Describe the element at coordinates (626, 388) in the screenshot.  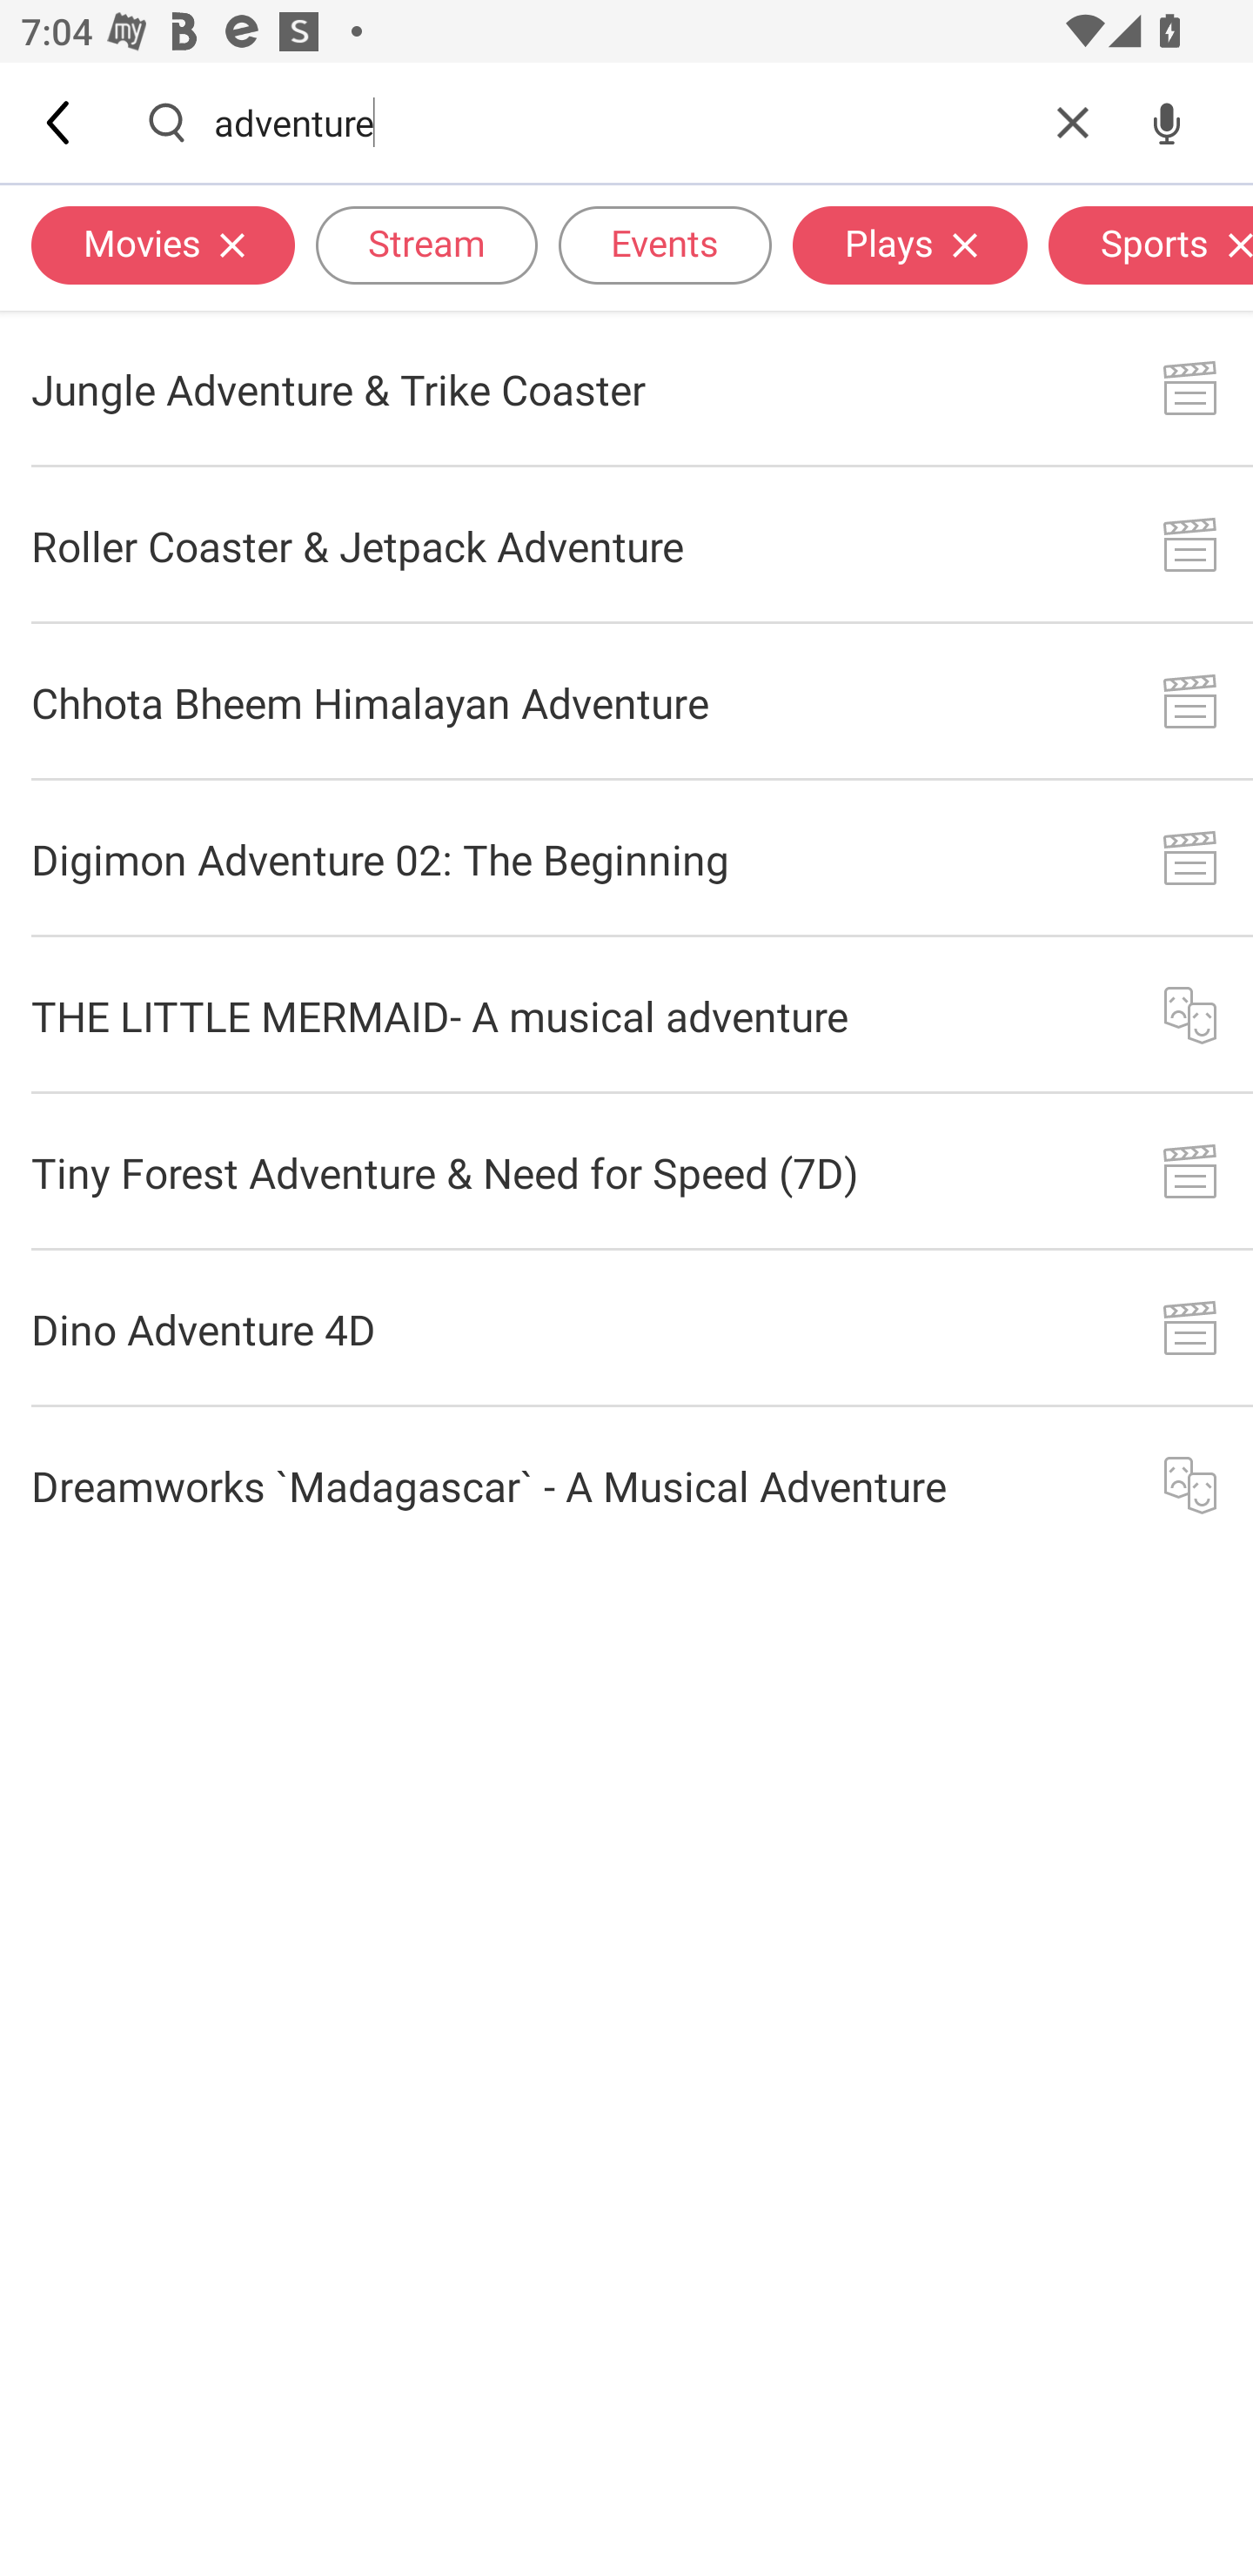
I see `Jungle Adventure & Trike Coaster` at that location.